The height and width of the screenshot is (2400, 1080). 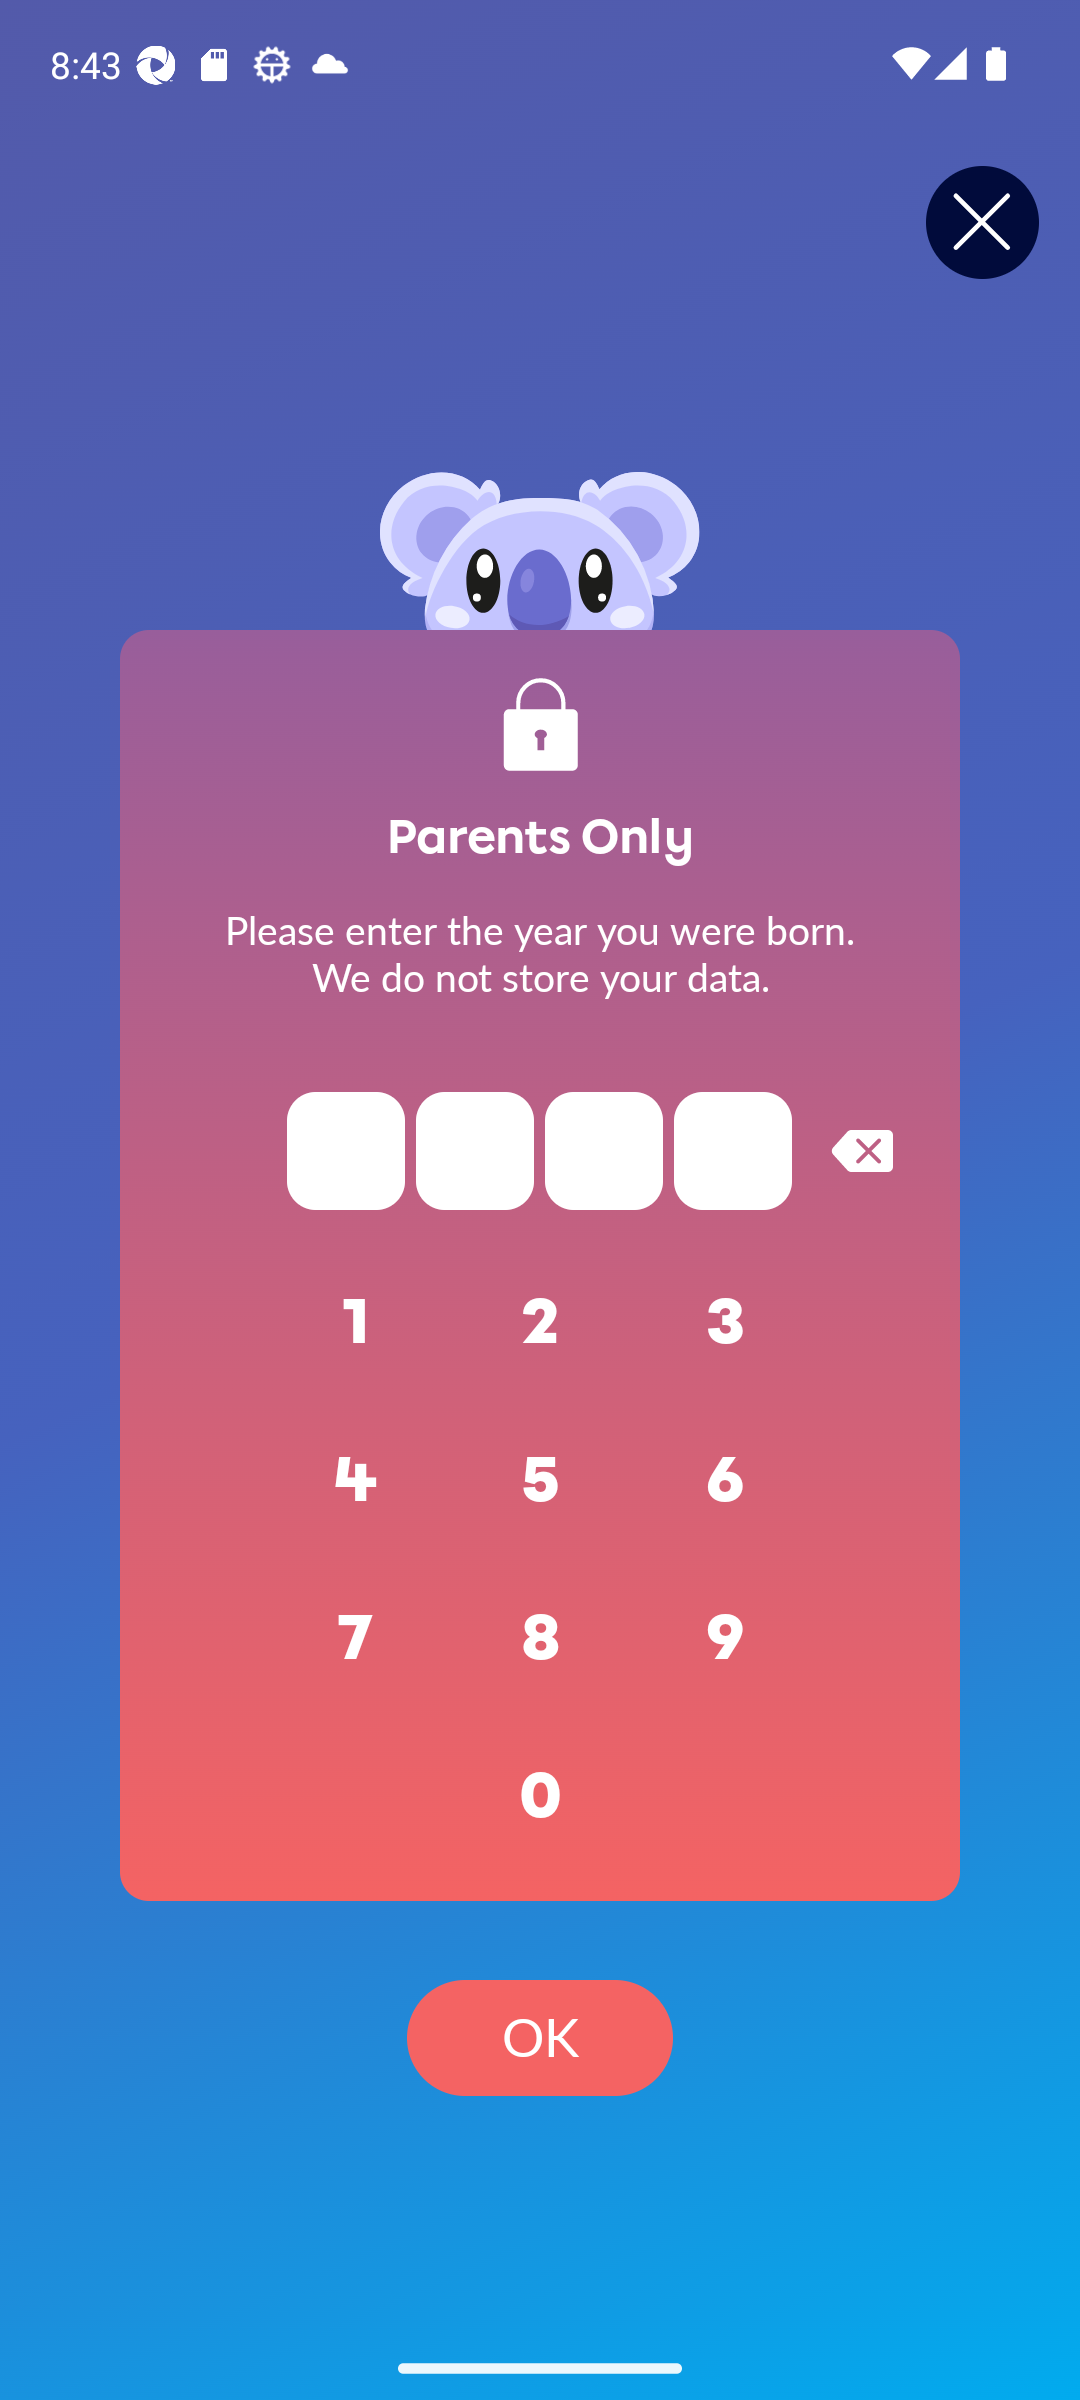 I want to click on 7, so click(x=356, y=1638).